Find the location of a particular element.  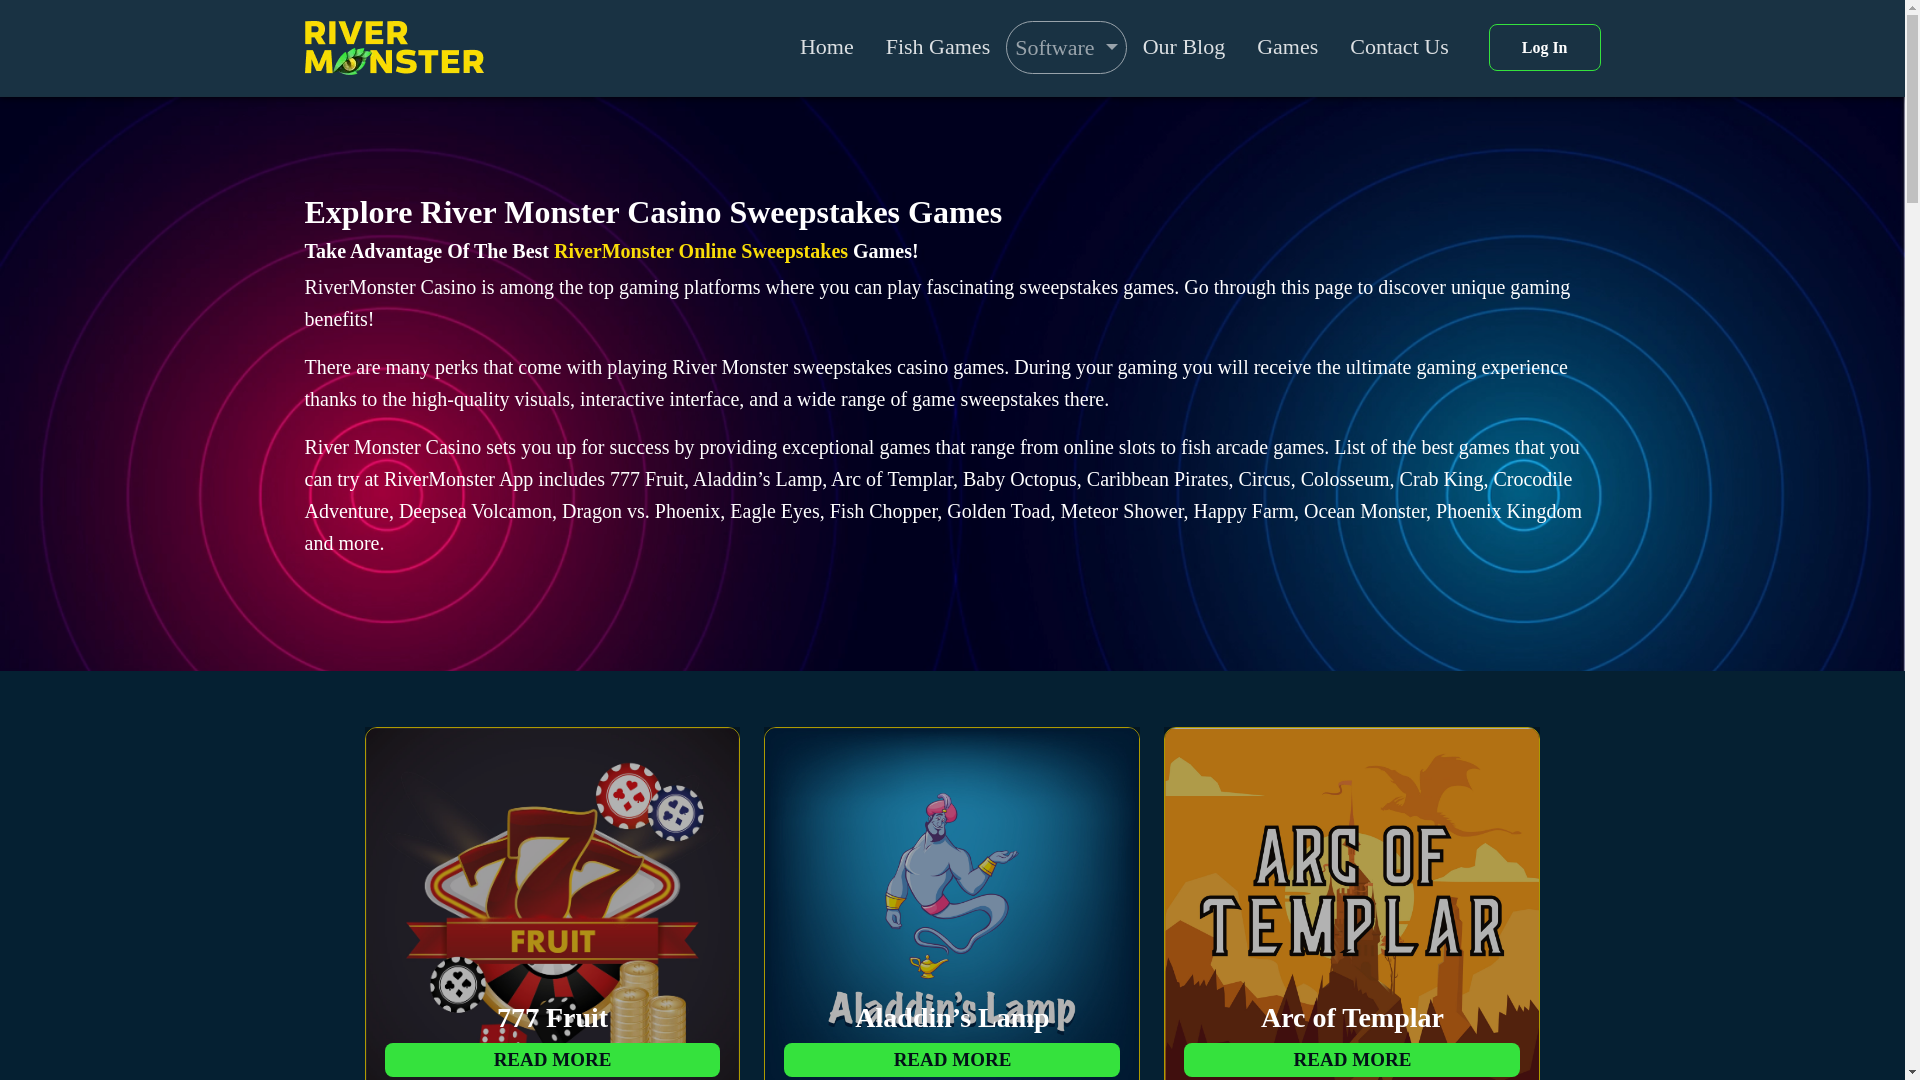

Home is located at coordinates (1066, 47).